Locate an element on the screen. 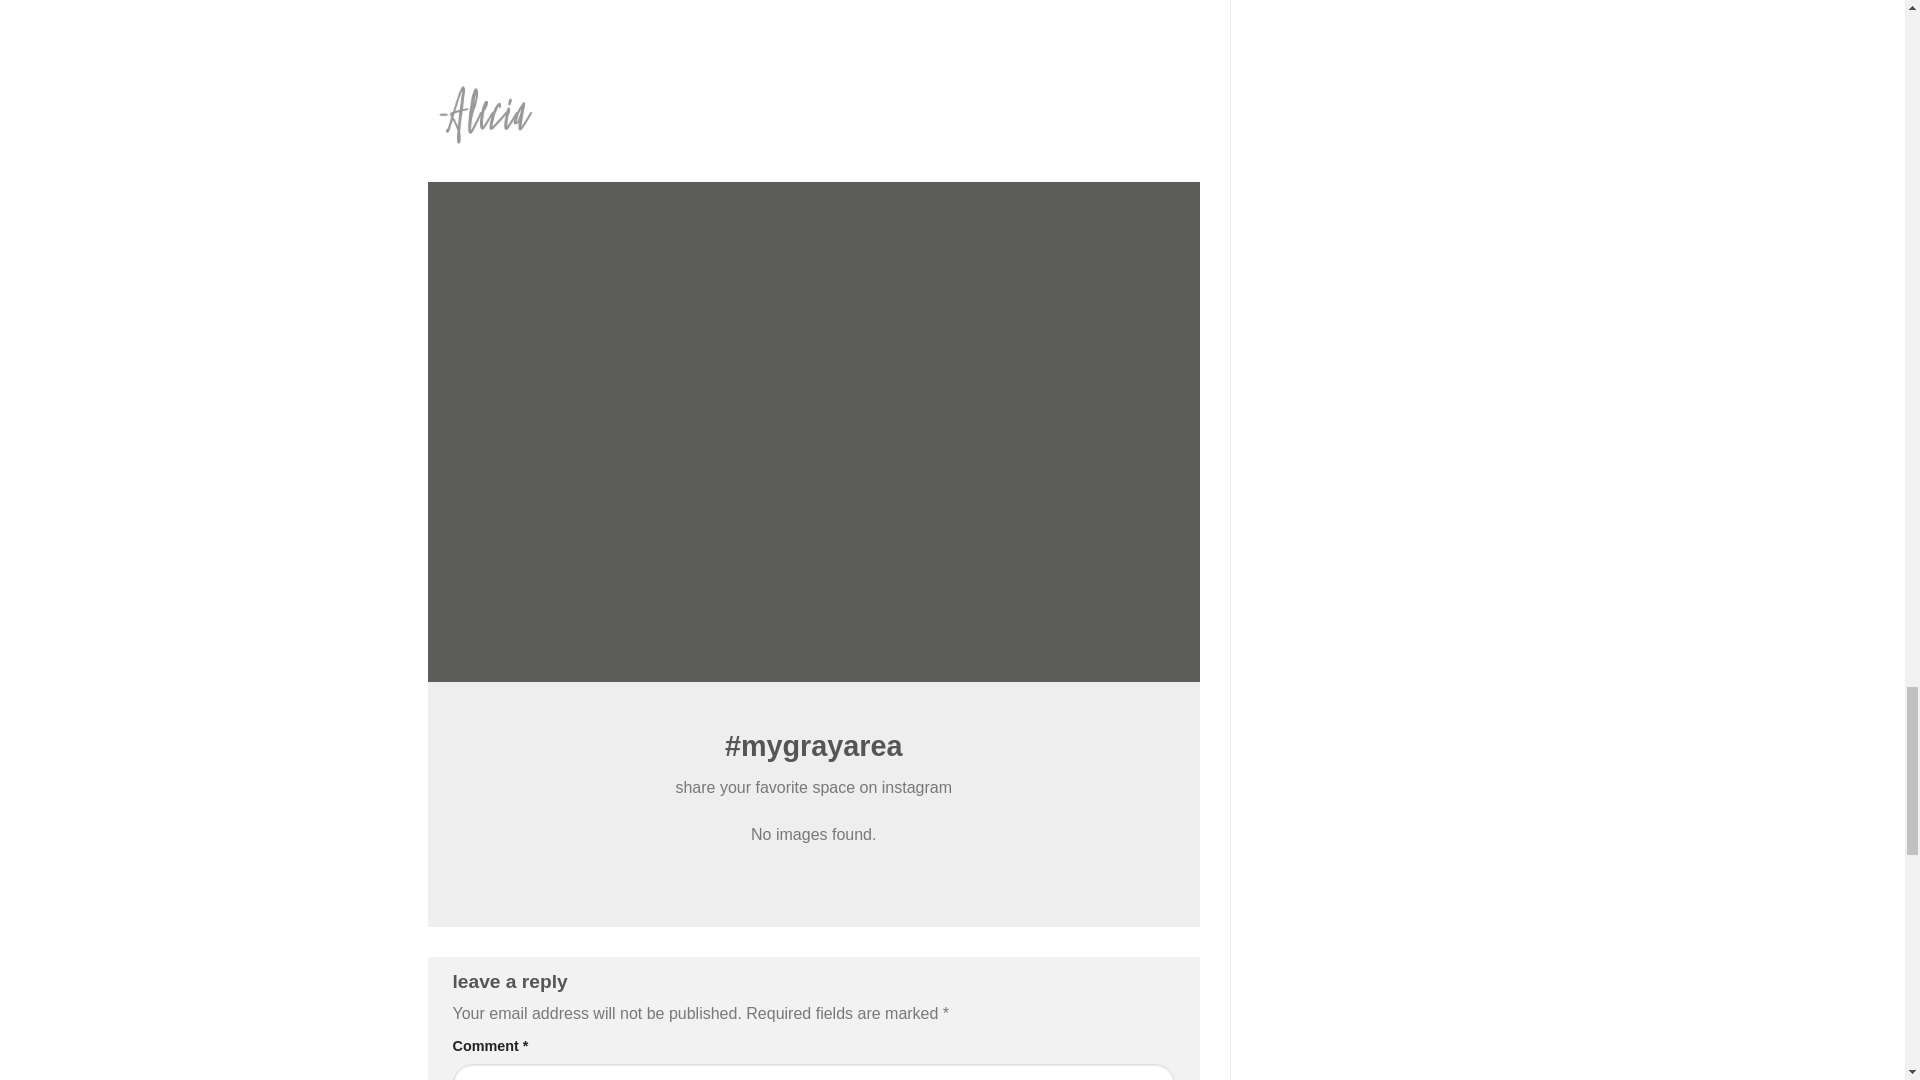 Image resolution: width=1920 pixels, height=1080 pixels. Sign Up is located at coordinates (778, 484).